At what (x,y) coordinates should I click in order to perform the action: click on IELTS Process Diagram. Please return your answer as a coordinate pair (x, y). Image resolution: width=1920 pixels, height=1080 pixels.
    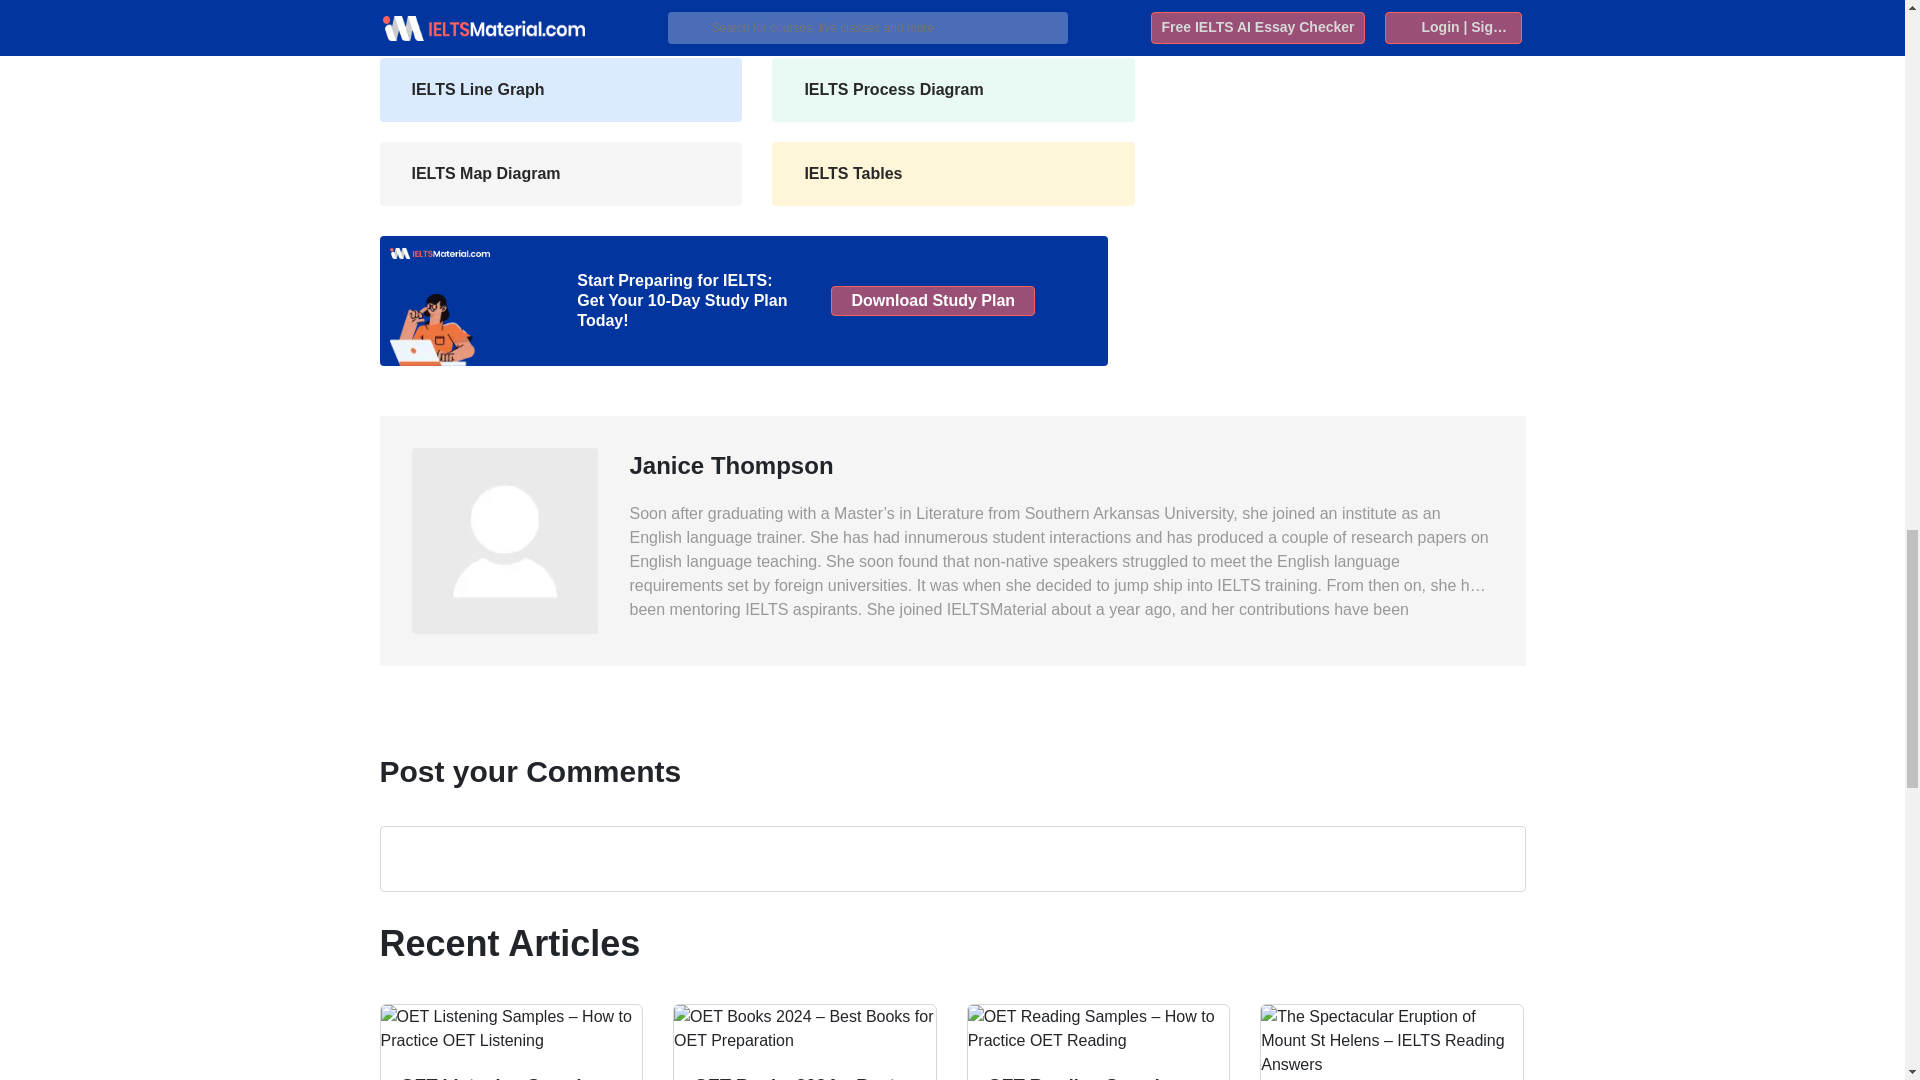
    Looking at the image, I should click on (953, 90).